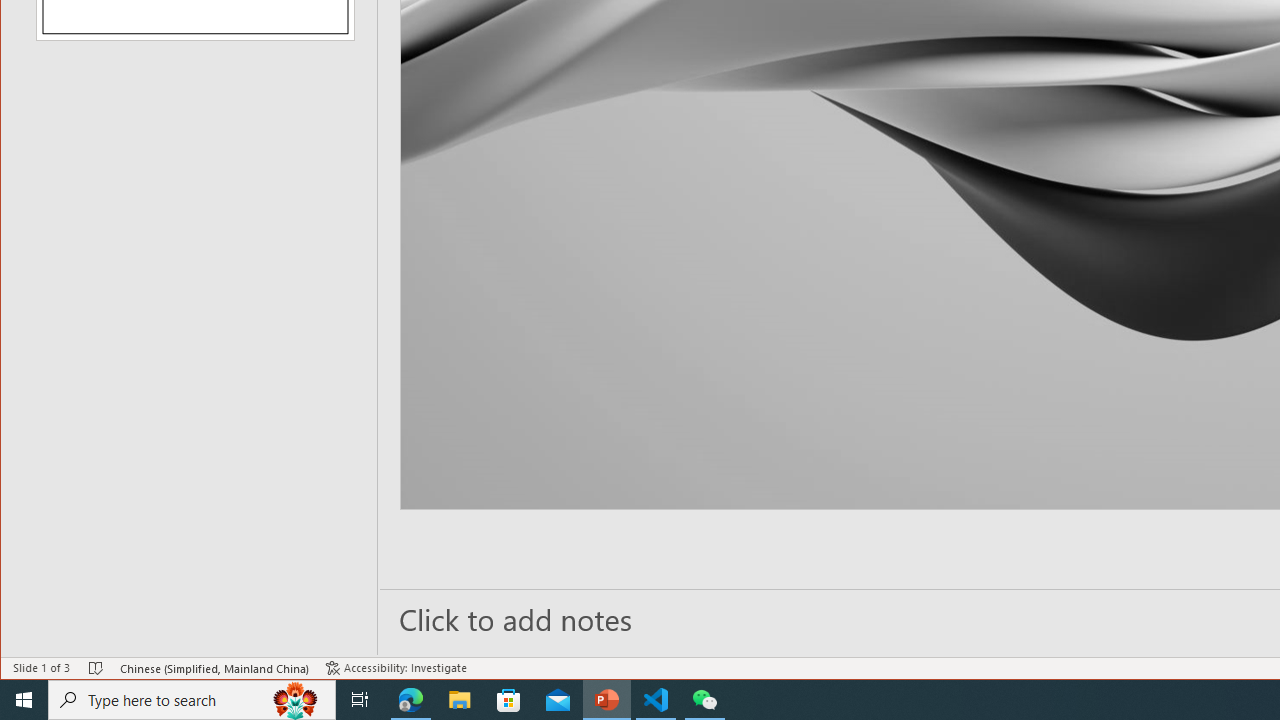  I want to click on Microsoft Store, so click(509, 700).